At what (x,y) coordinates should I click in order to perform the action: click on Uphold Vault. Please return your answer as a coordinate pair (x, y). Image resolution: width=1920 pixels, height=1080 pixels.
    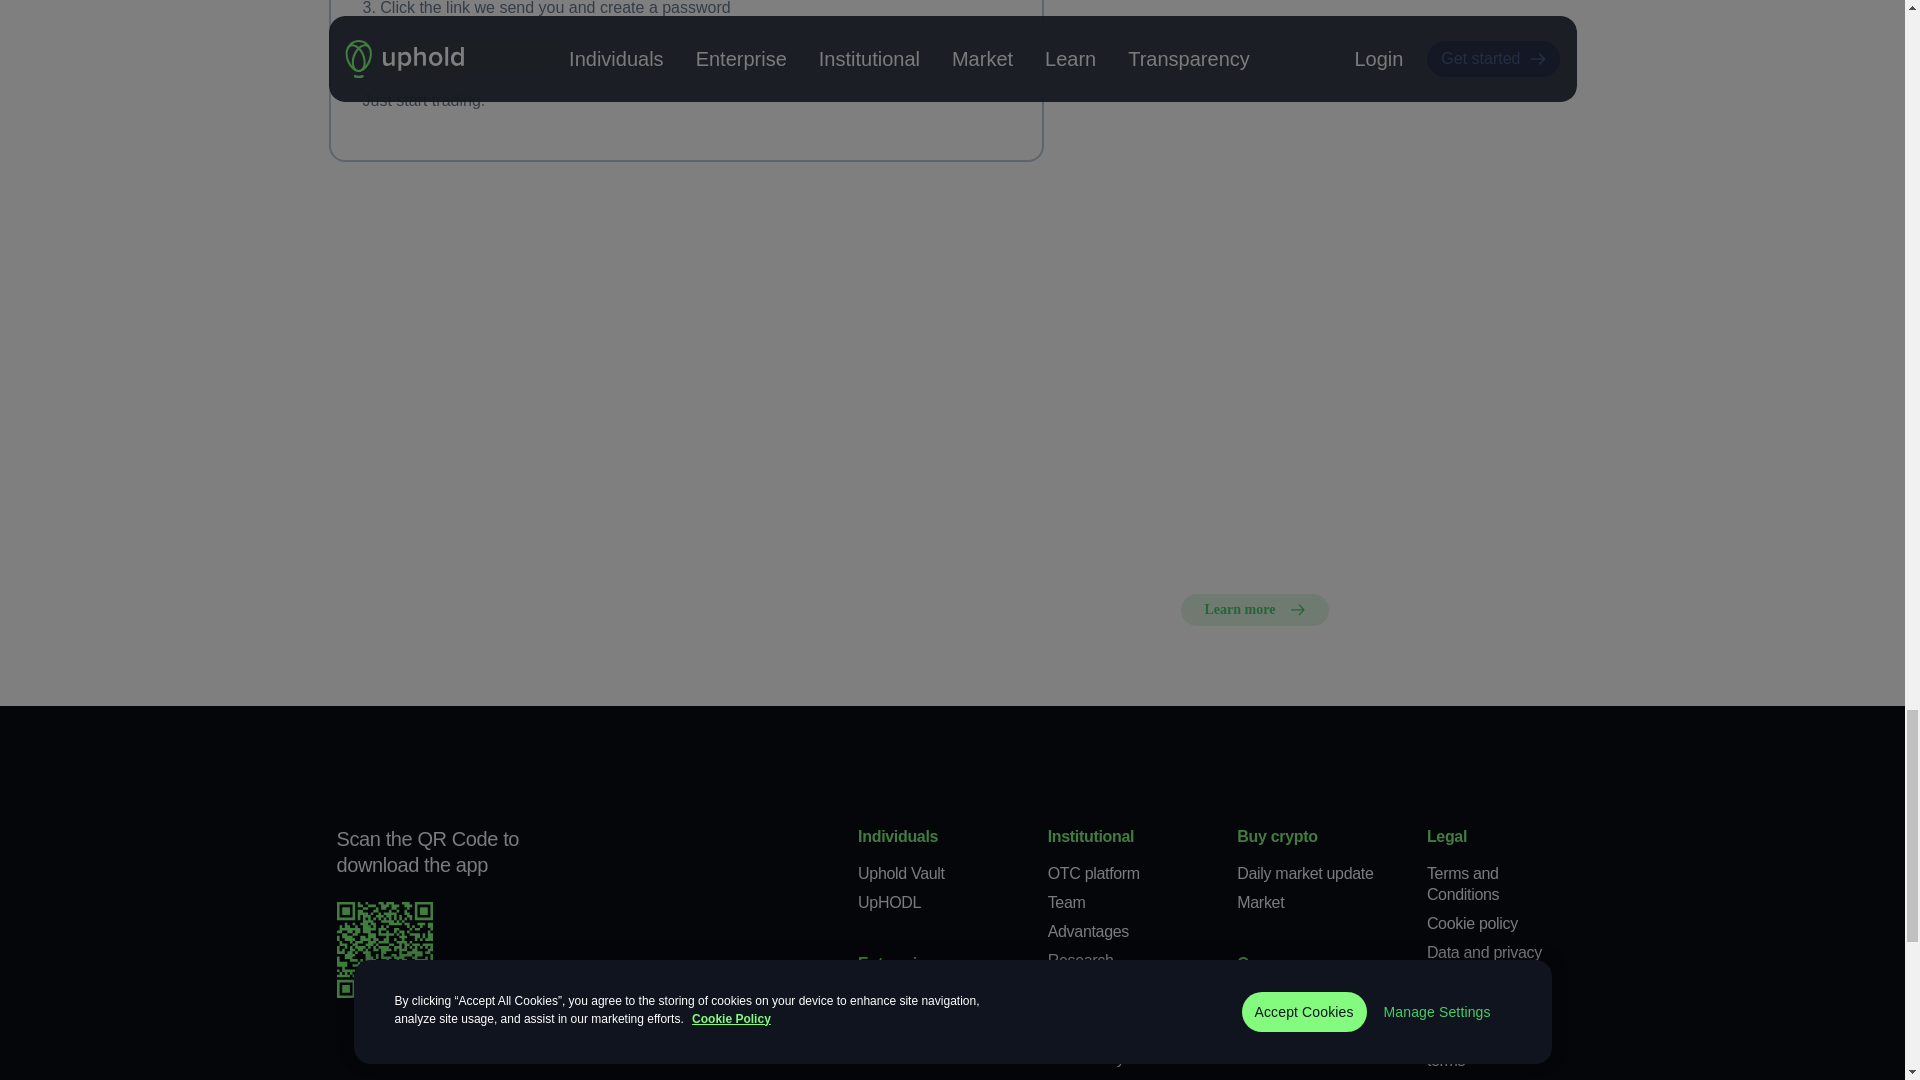
    Looking at the image, I should click on (901, 874).